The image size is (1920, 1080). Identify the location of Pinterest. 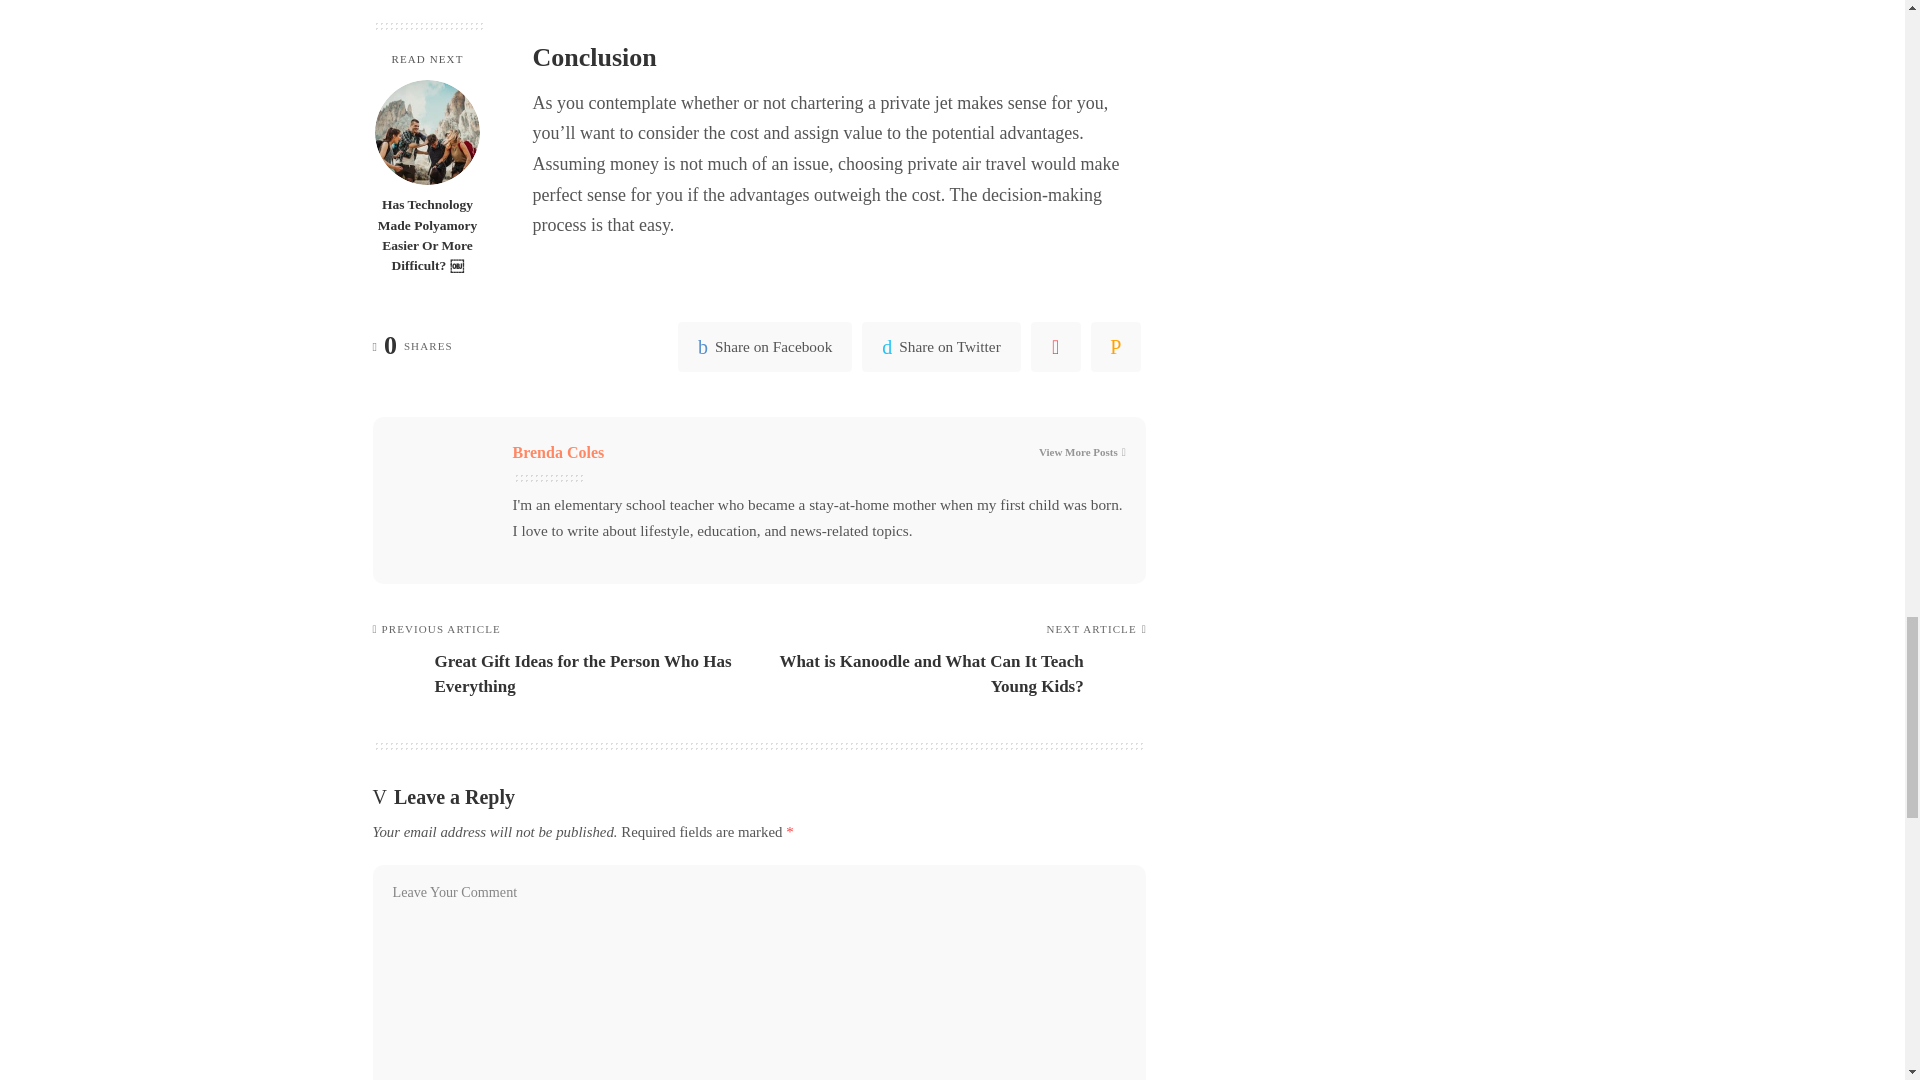
(1056, 346).